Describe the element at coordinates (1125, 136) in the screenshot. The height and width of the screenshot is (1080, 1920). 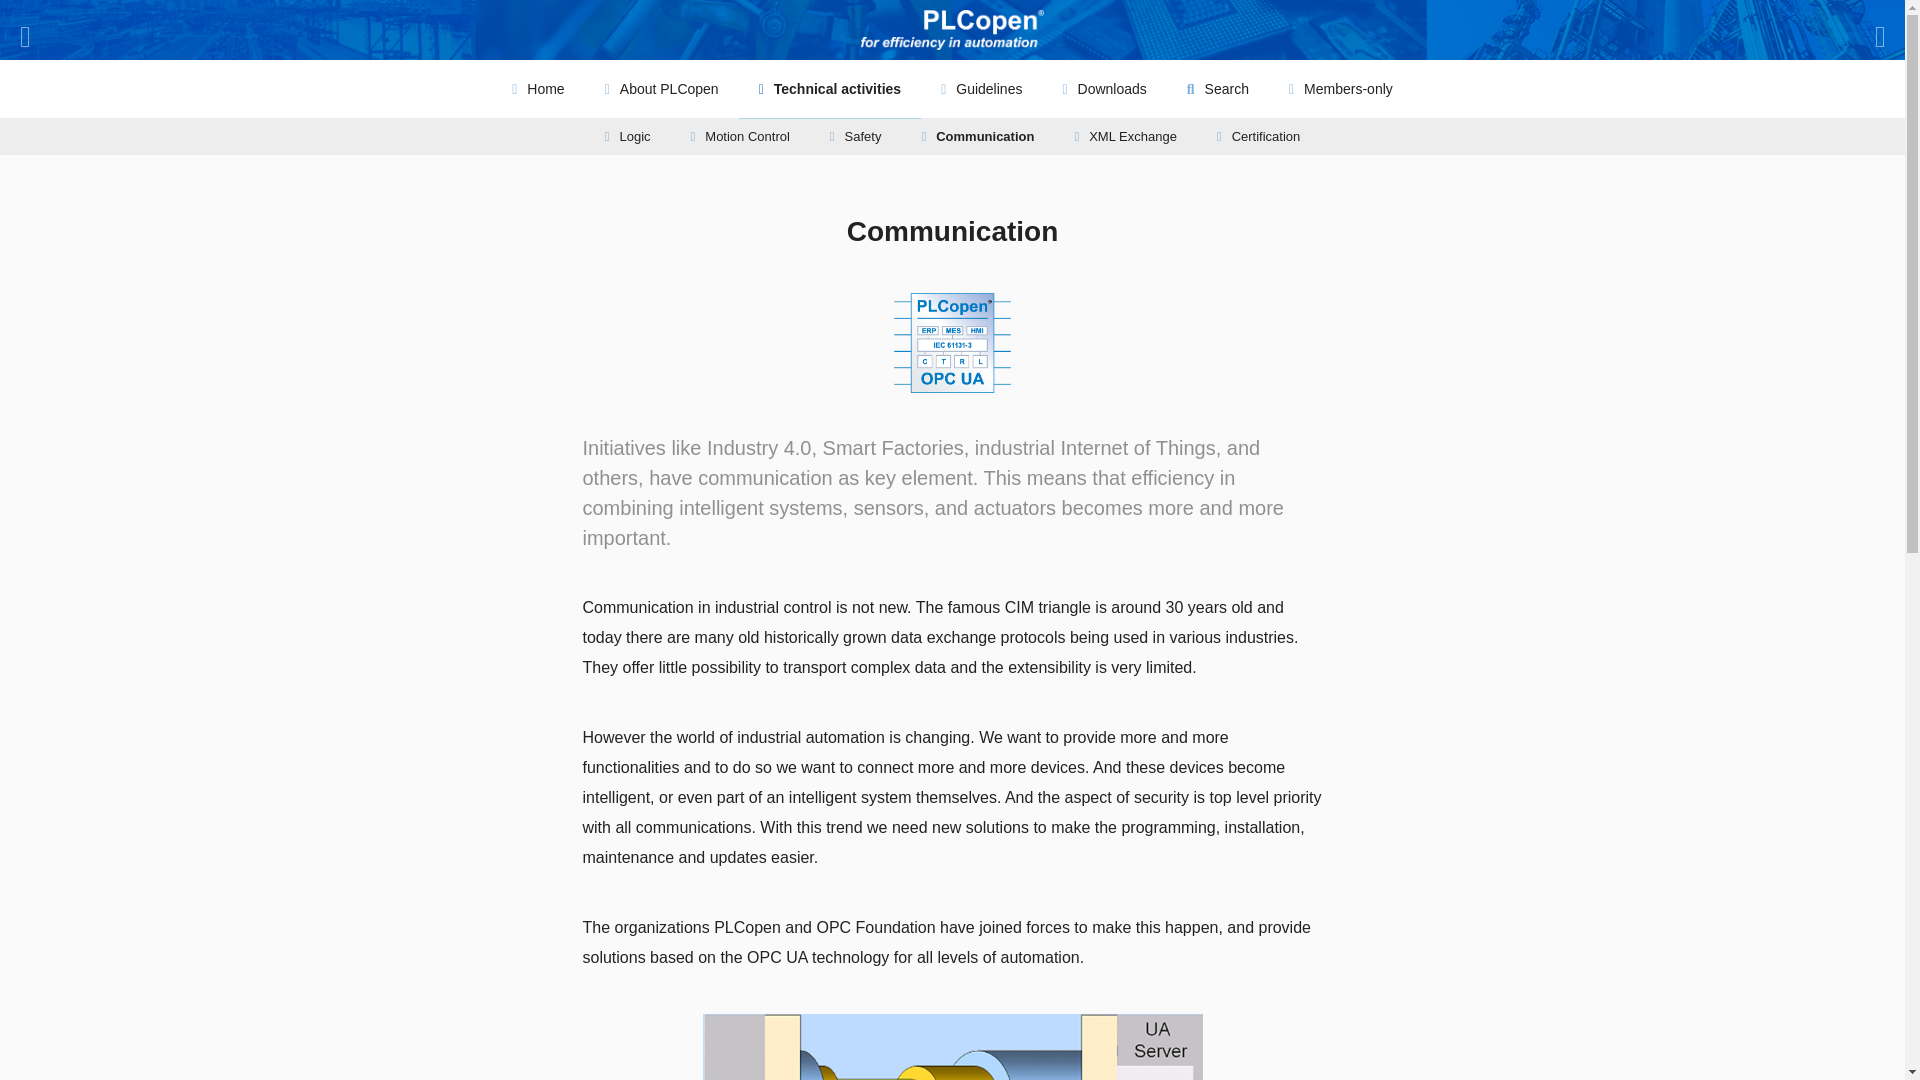
I see `XML Exchange` at that location.